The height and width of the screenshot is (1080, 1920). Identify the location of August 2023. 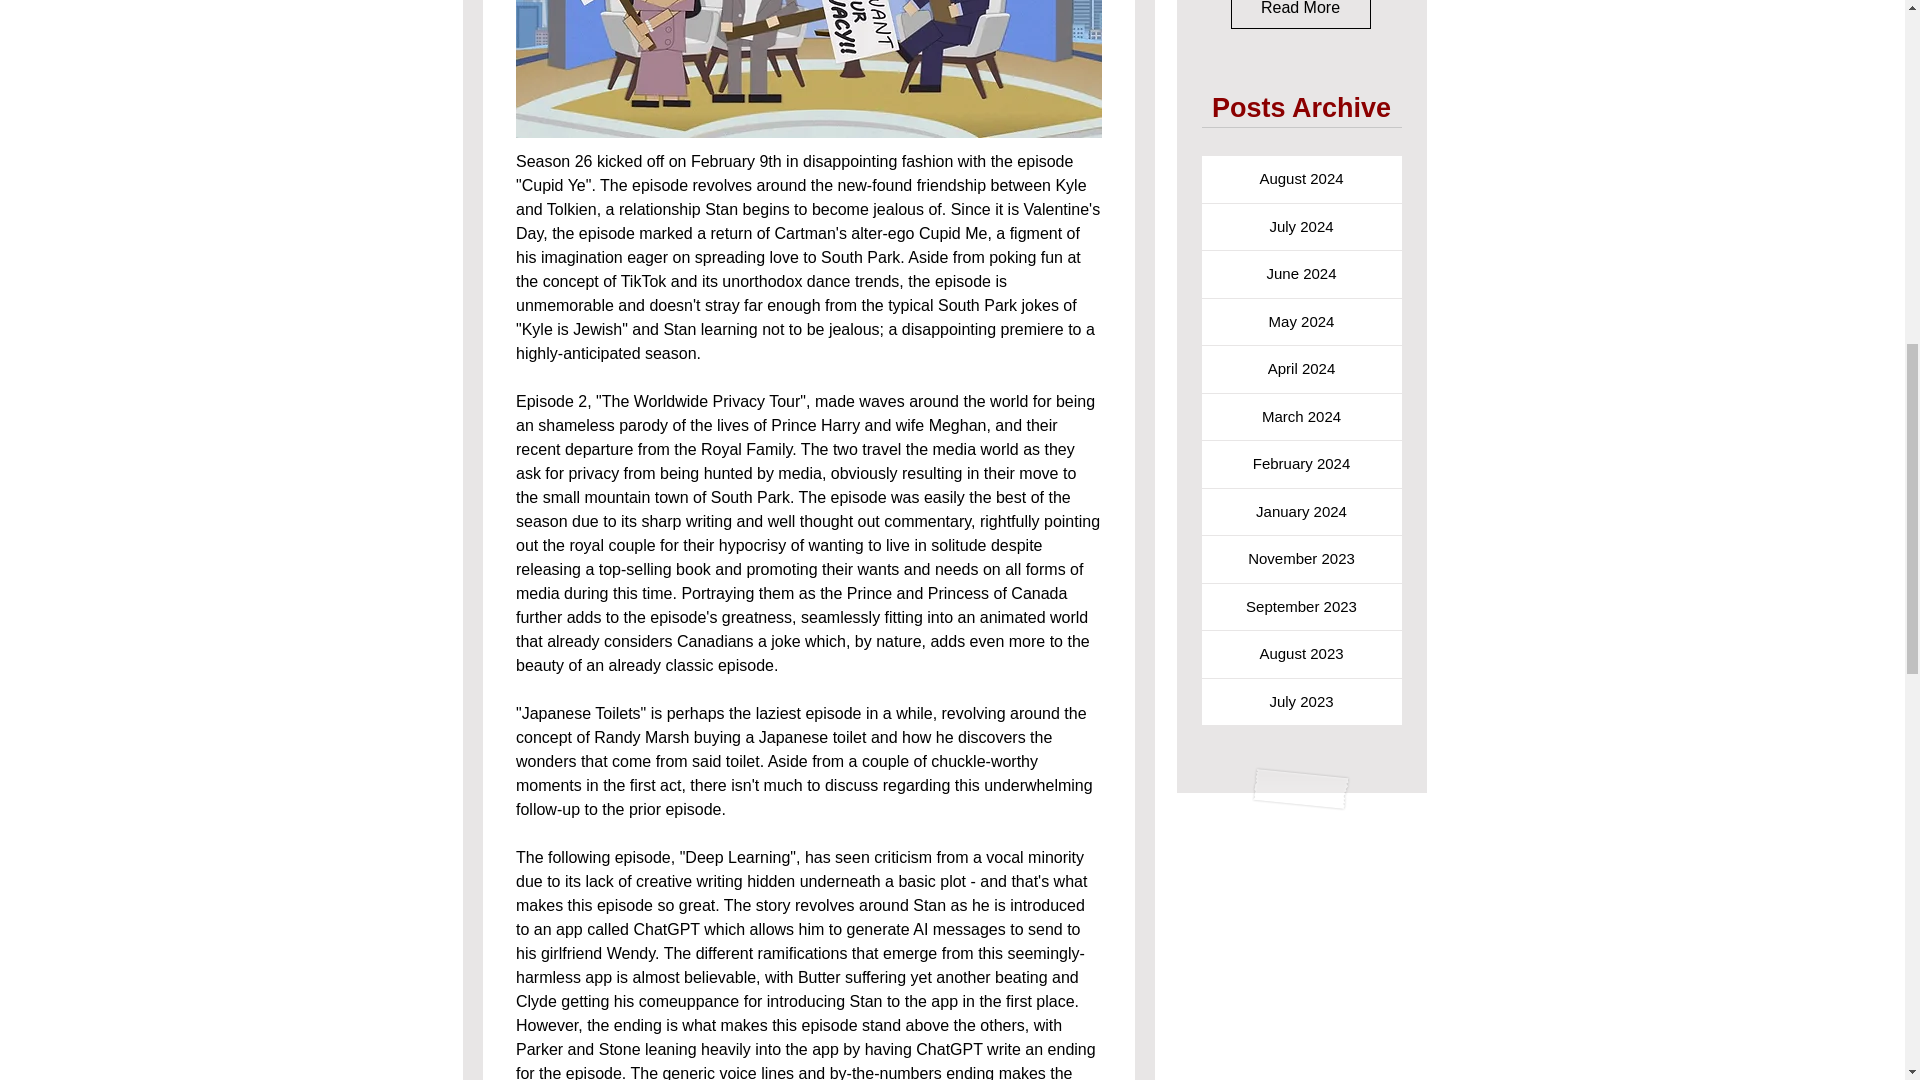
(1301, 654).